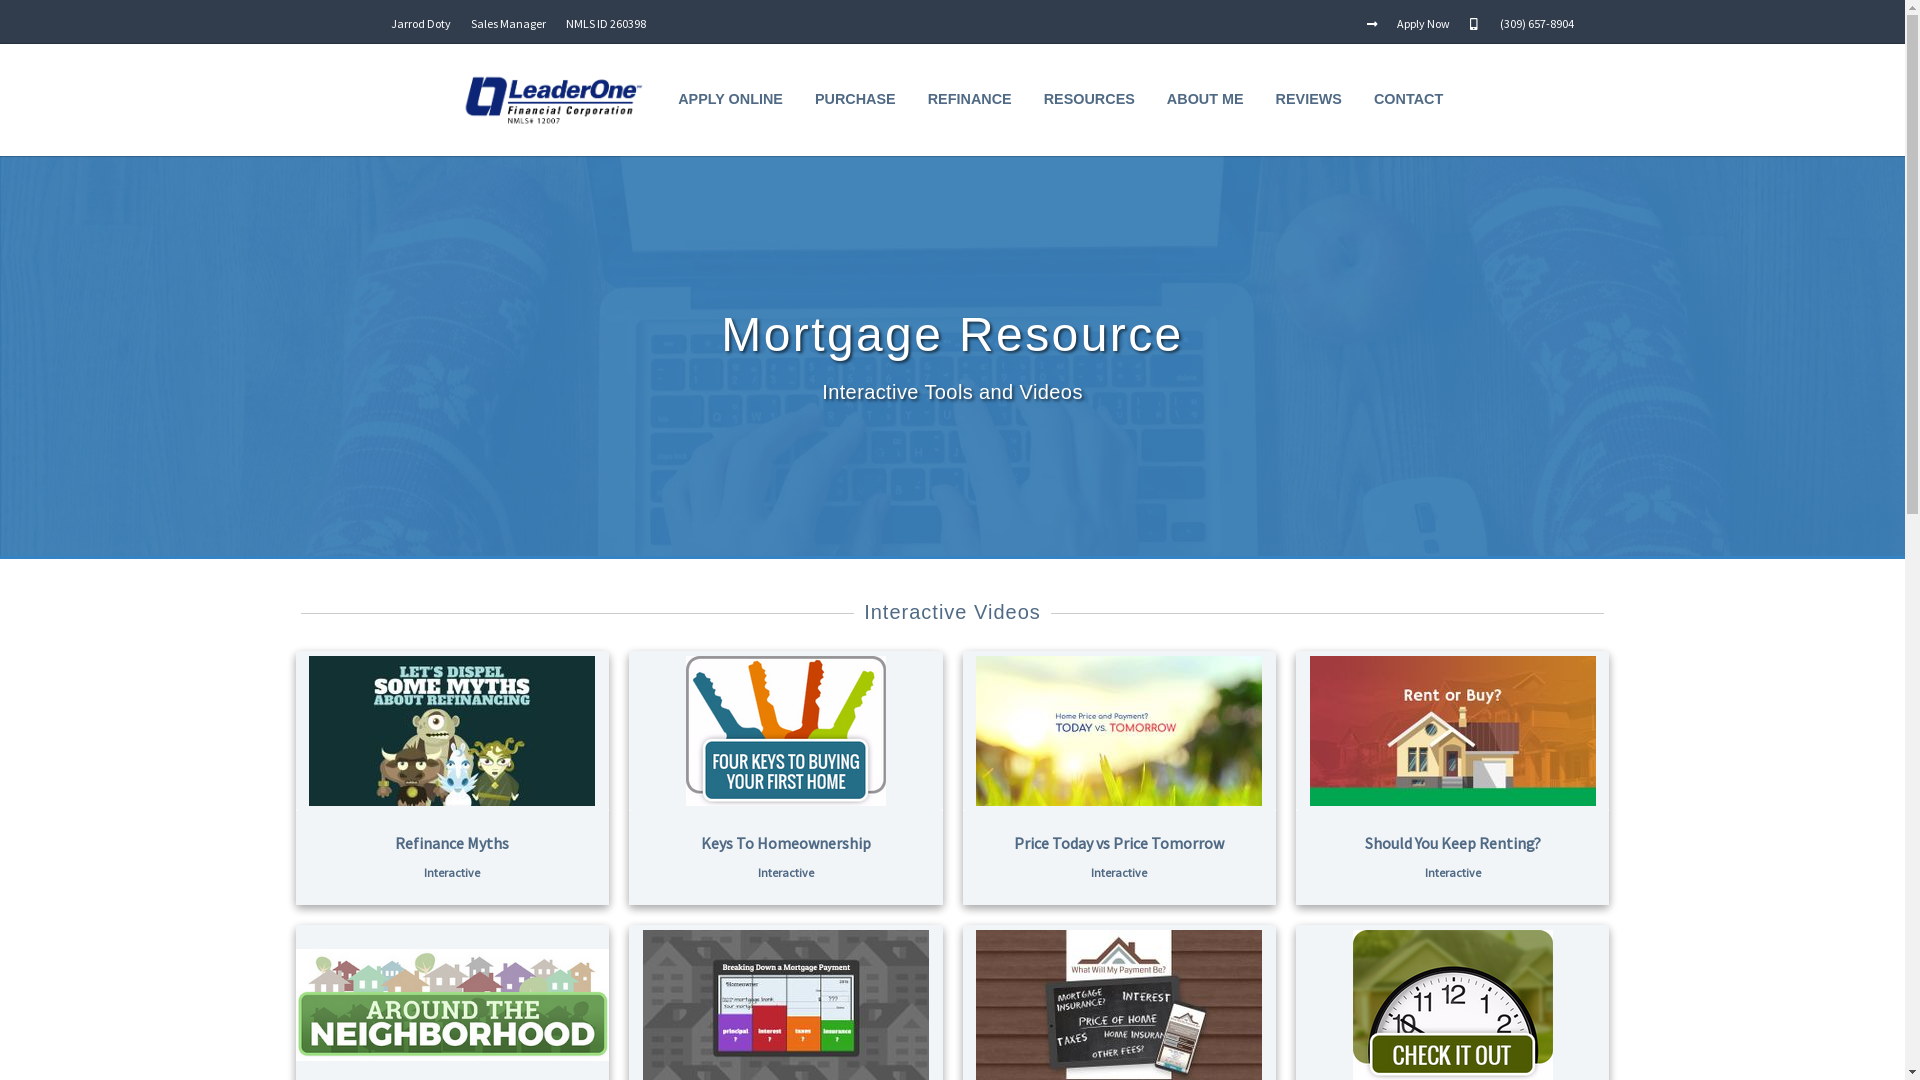 The image size is (1920, 1080). I want to click on RESOURCES, so click(1090, 100).